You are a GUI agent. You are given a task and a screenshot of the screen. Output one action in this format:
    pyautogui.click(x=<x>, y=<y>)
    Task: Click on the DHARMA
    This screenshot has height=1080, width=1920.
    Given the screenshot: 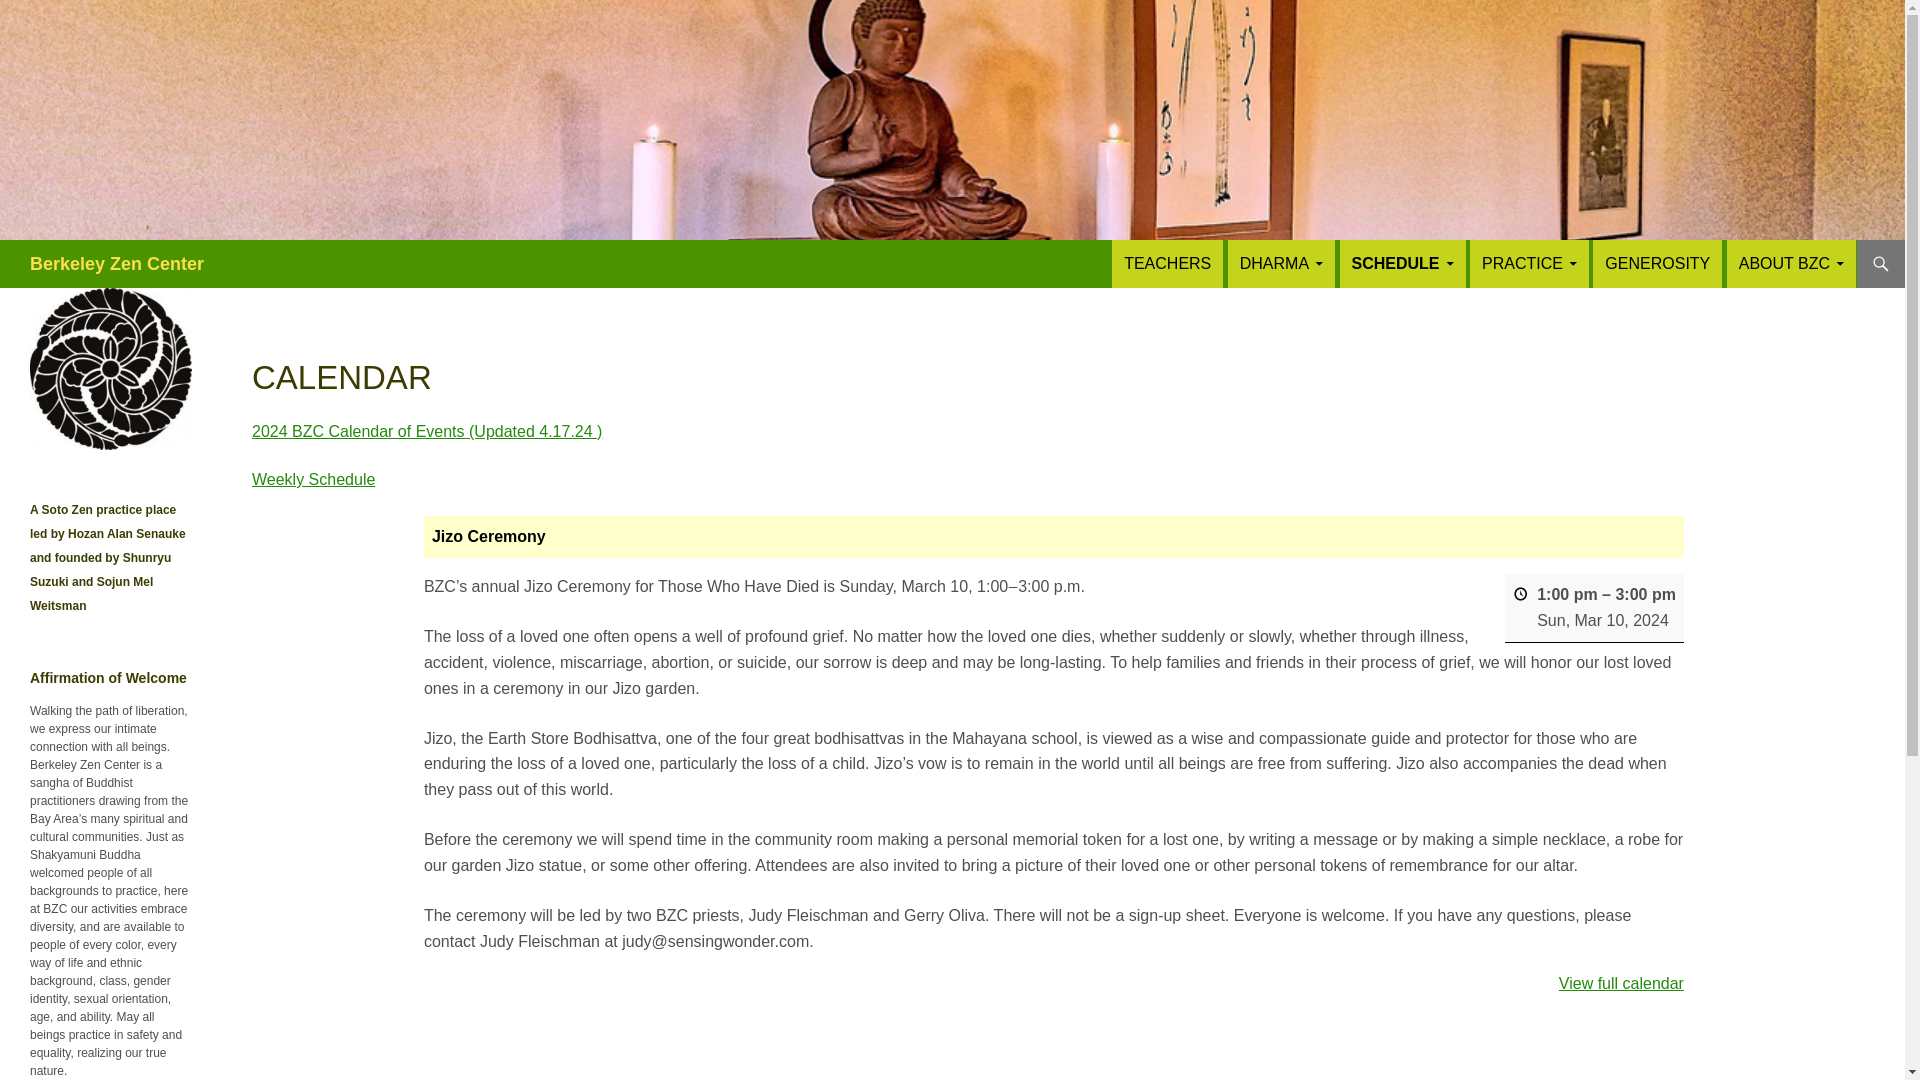 What is the action you would take?
    pyautogui.click(x=1281, y=264)
    